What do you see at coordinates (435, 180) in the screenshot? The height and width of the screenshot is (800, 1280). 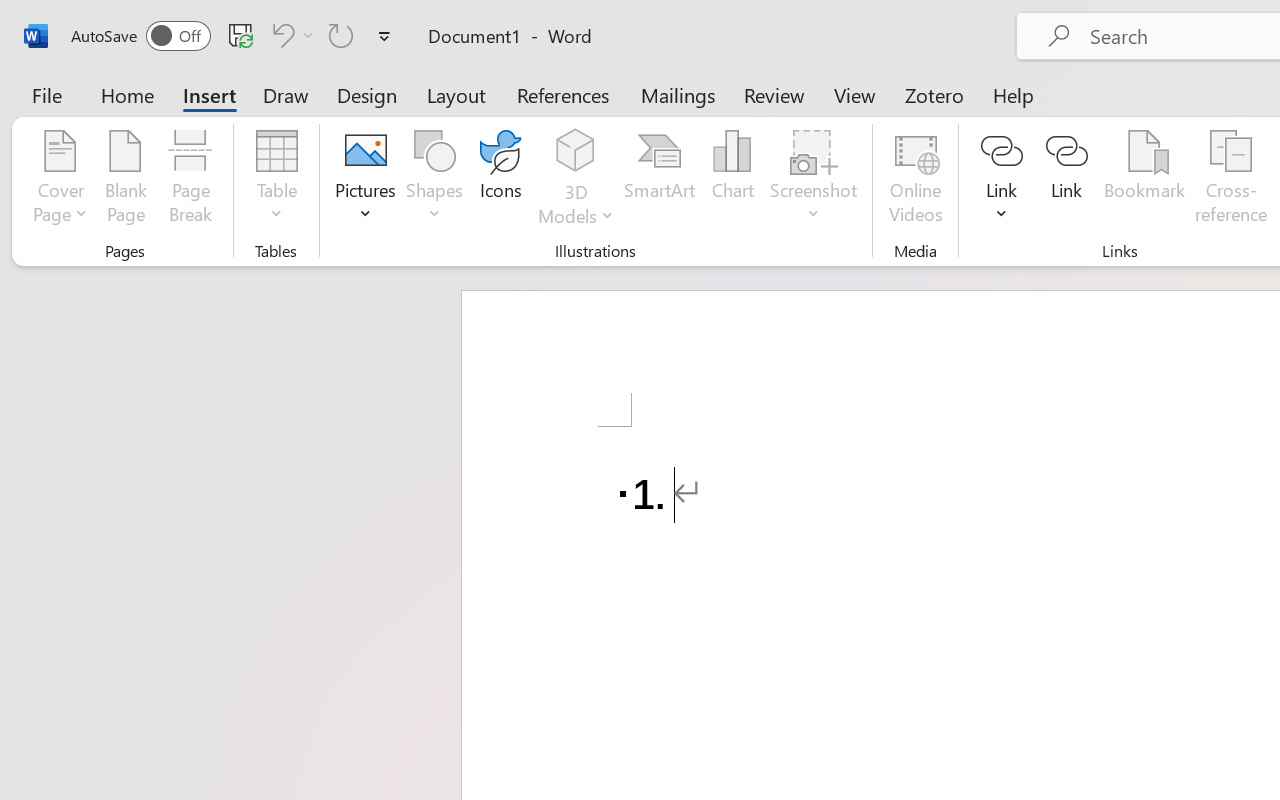 I see `Shapes` at bounding box center [435, 180].